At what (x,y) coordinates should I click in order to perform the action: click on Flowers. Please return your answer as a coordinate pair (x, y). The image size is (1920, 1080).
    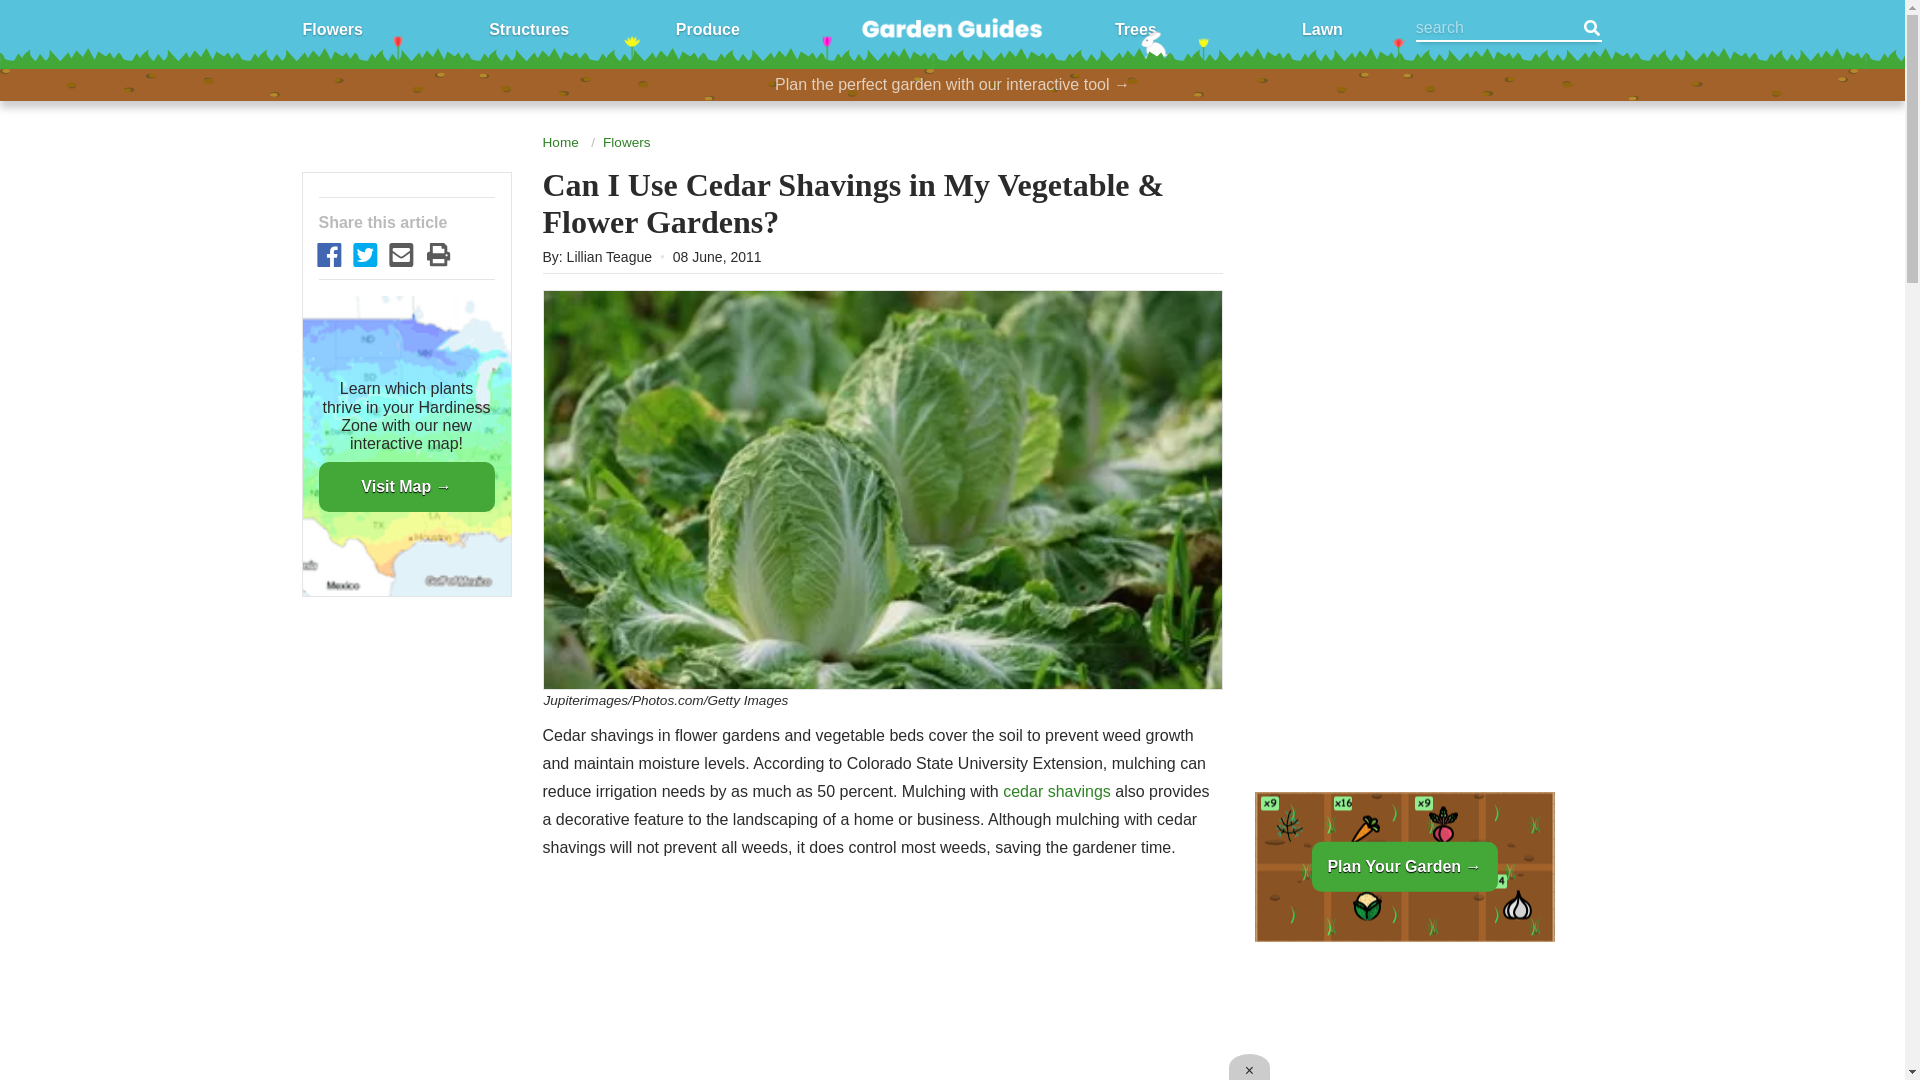
    Looking at the image, I should click on (626, 142).